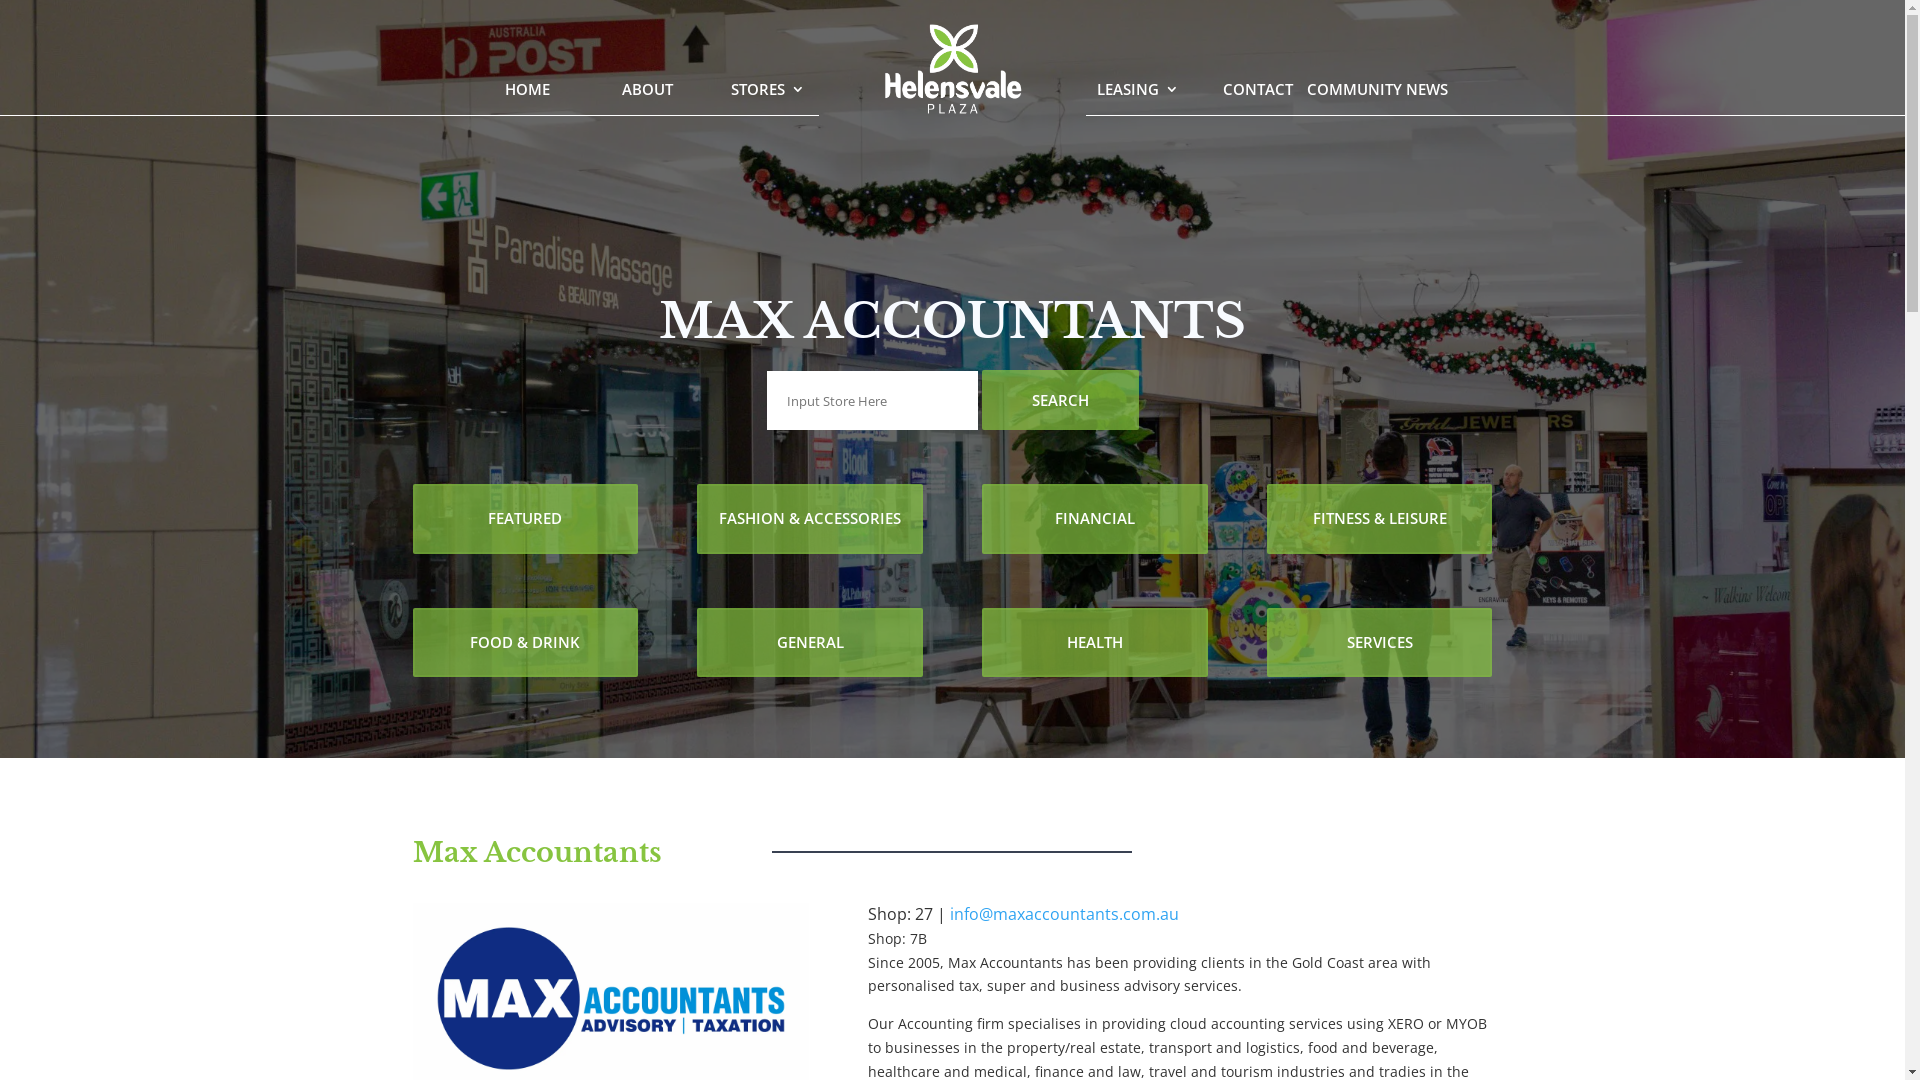  I want to click on STORES, so click(767, 89).